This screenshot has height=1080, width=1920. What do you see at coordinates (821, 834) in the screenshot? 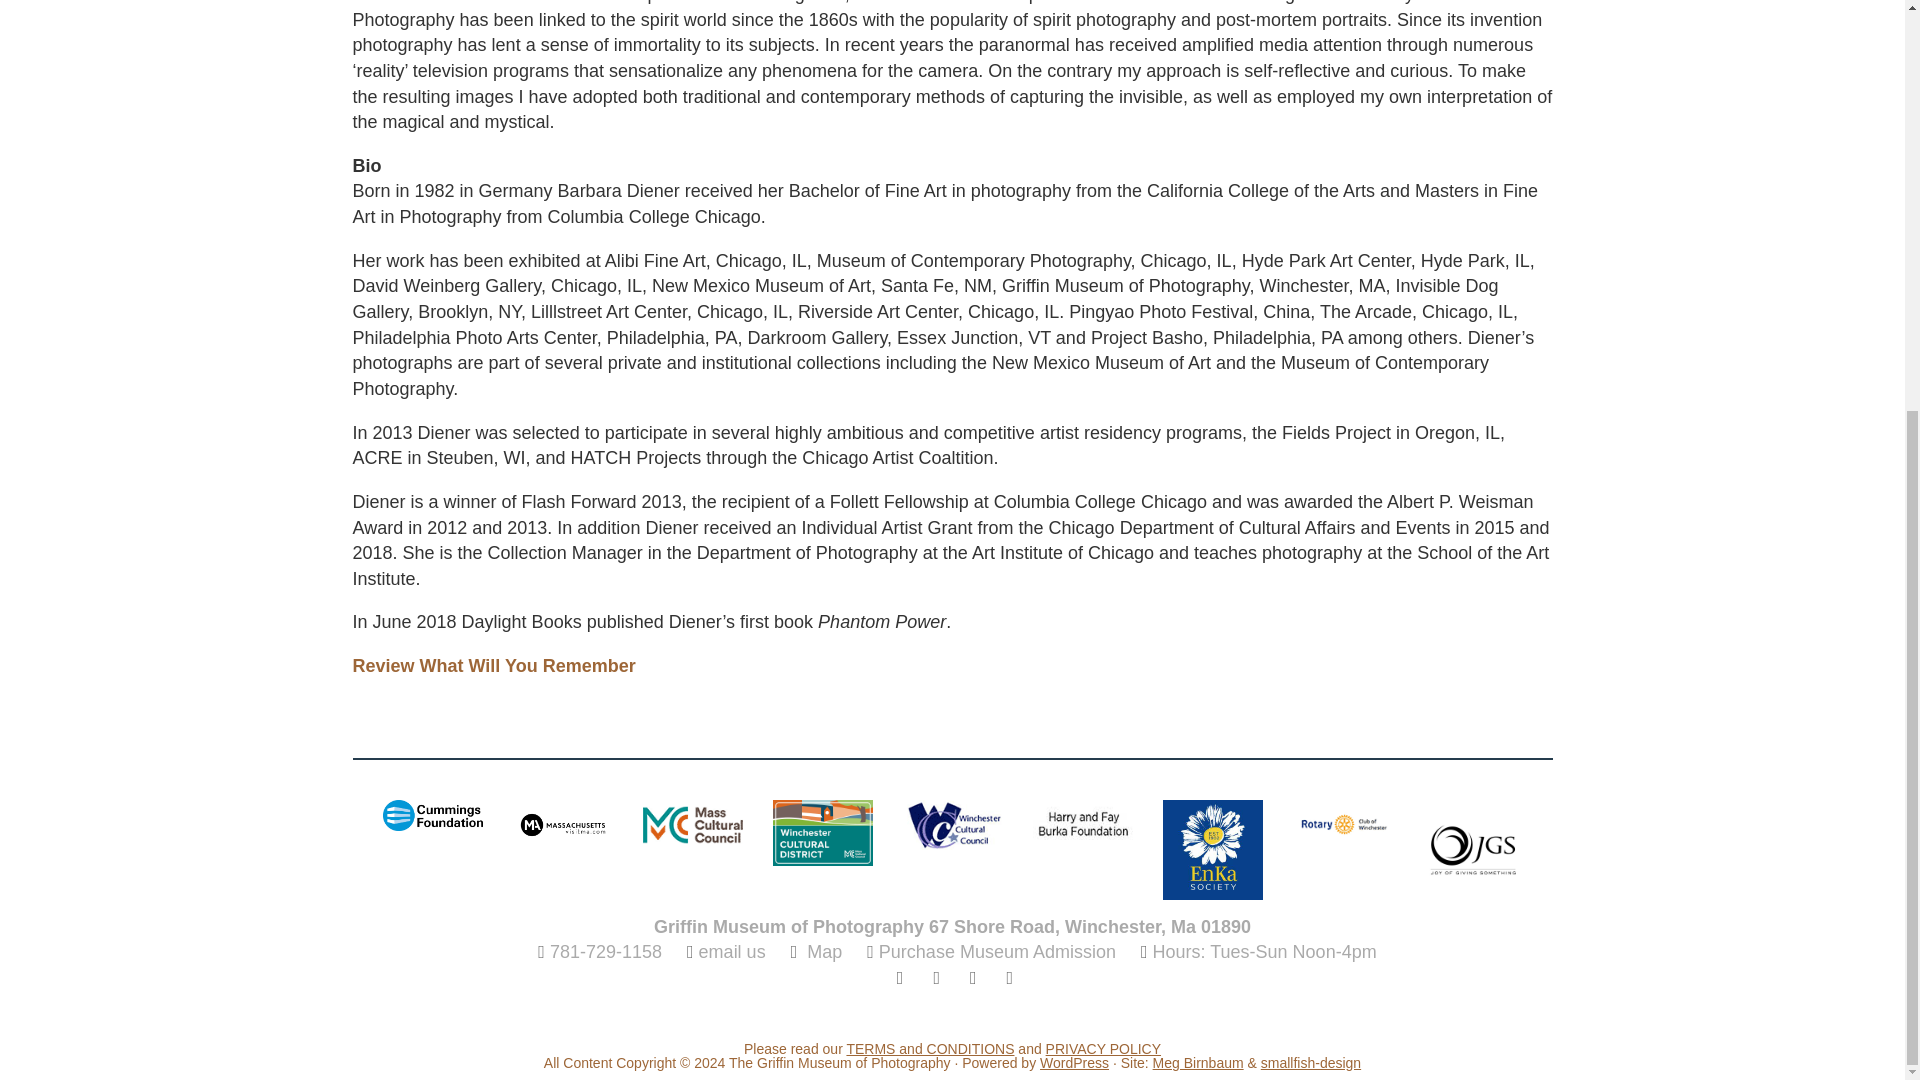
I see `Winchester Cultural District` at bounding box center [821, 834].